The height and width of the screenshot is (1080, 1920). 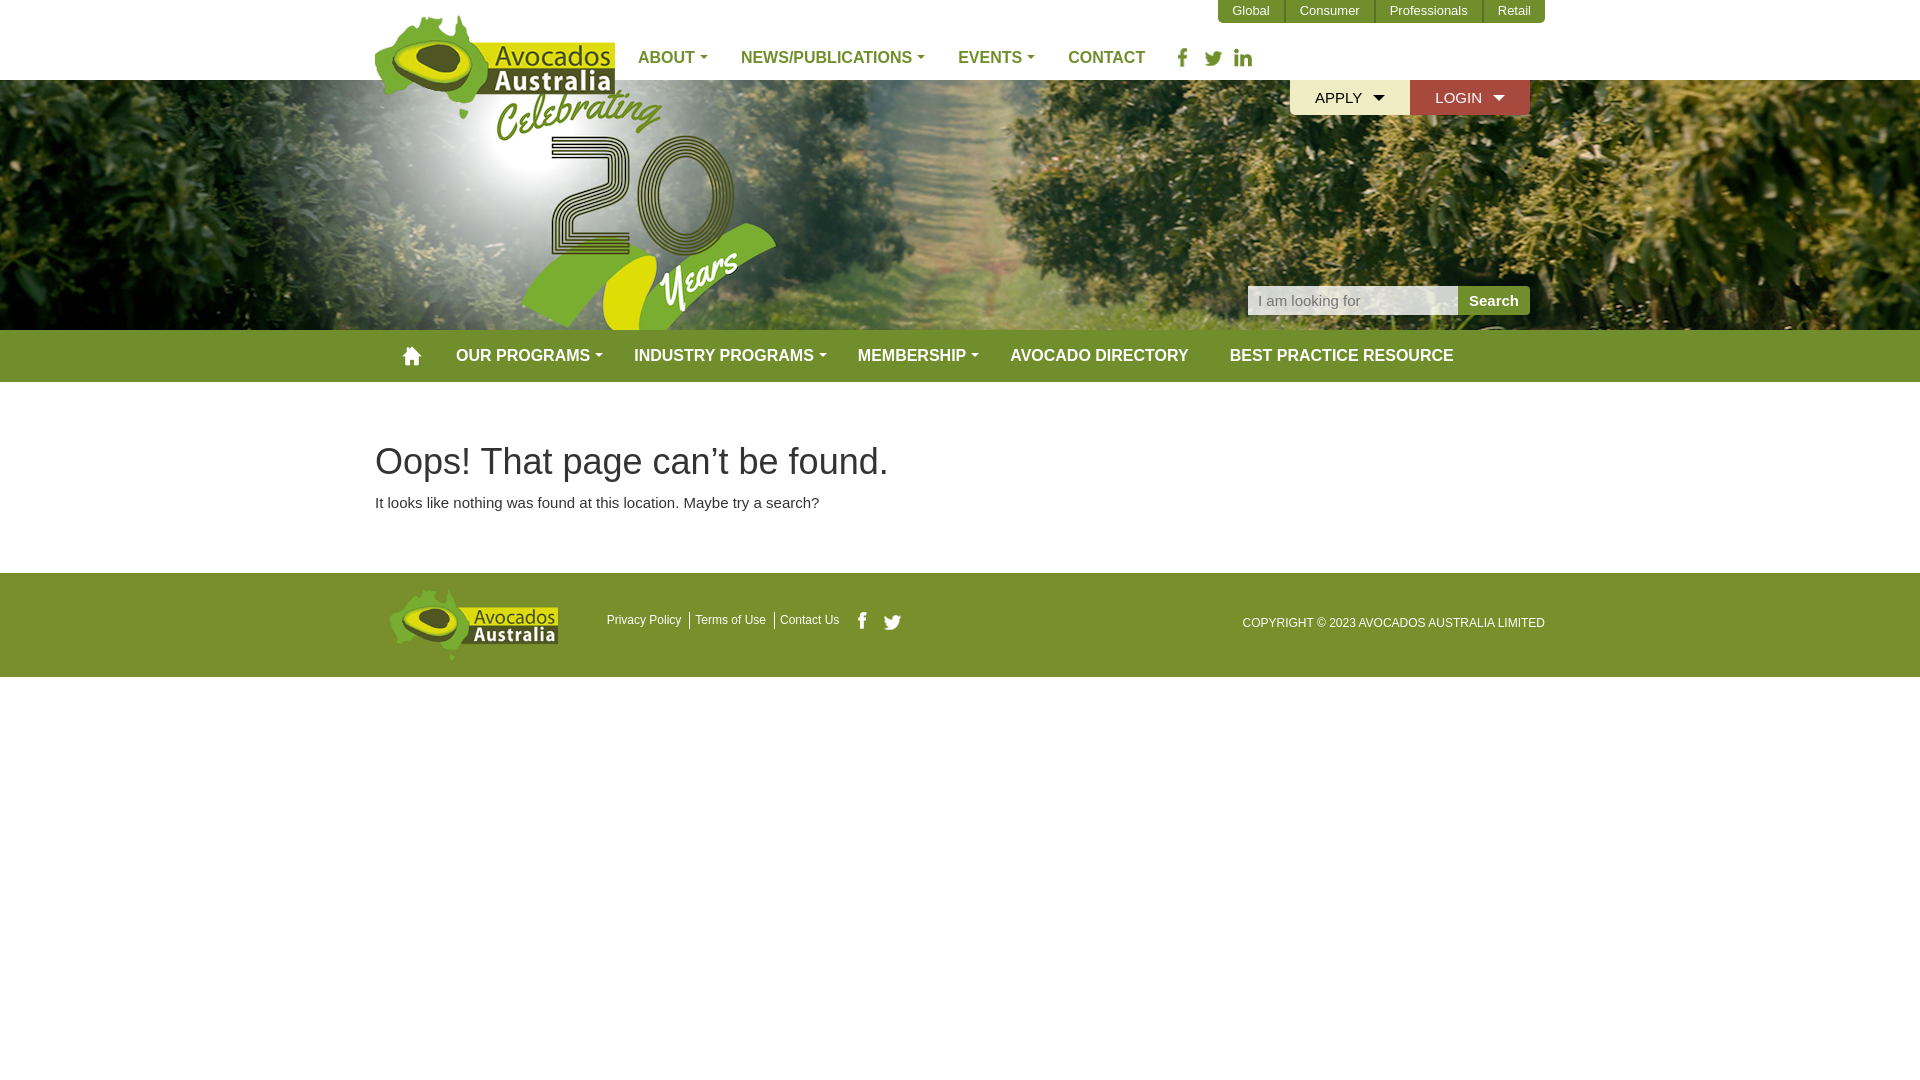 What do you see at coordinates (666, 58) in the screenshot?
I see `ABOUT` at bounding box center [666, 58].